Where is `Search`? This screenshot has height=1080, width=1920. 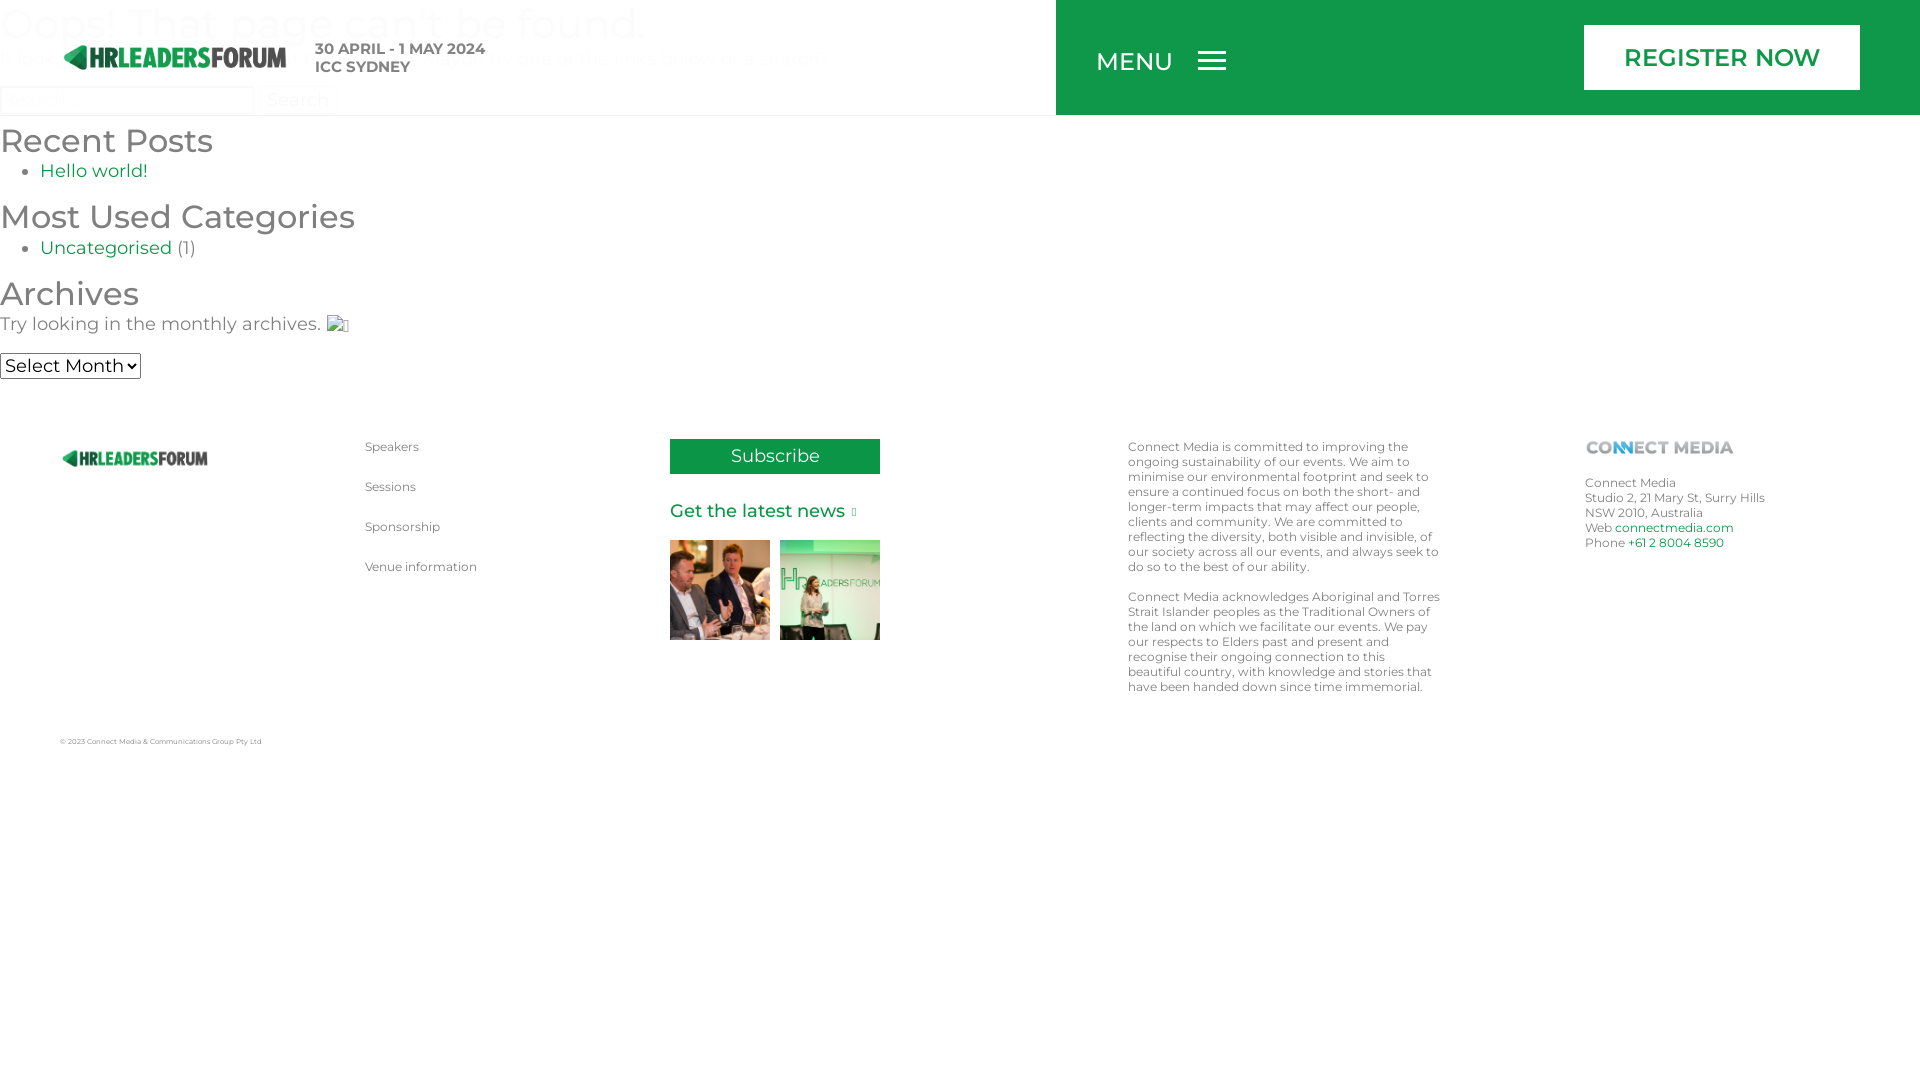 Search is located at coordinates (298, 100).